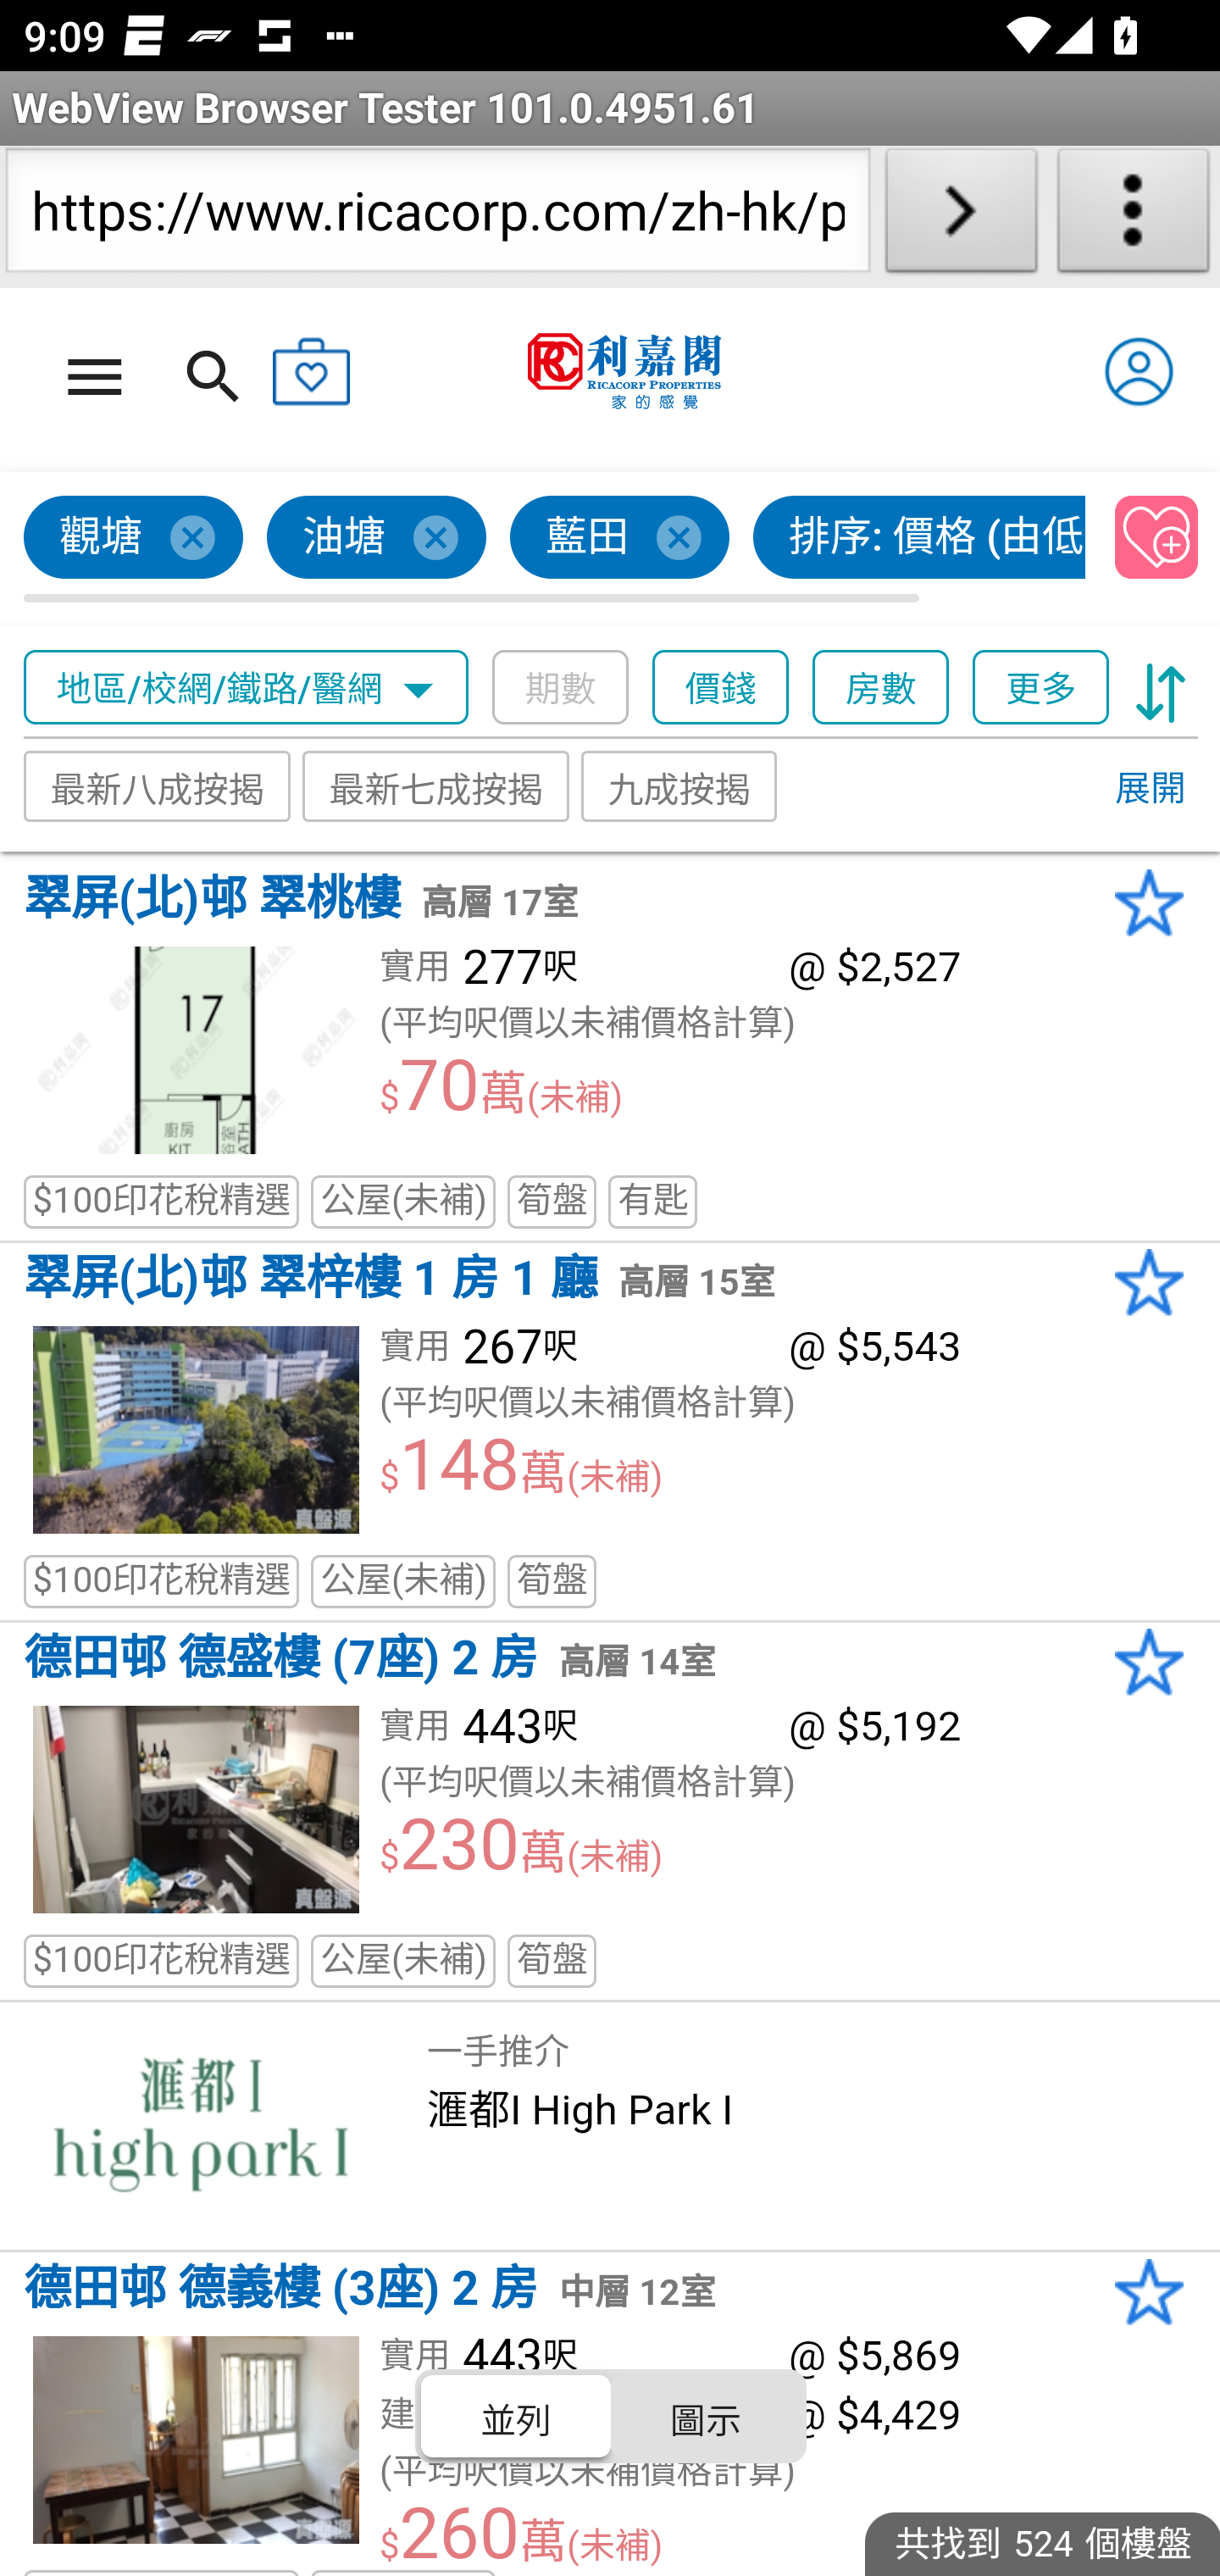 This screenshot has height=2576, width=1220. I want to click on 更多, so click(1041, 688).